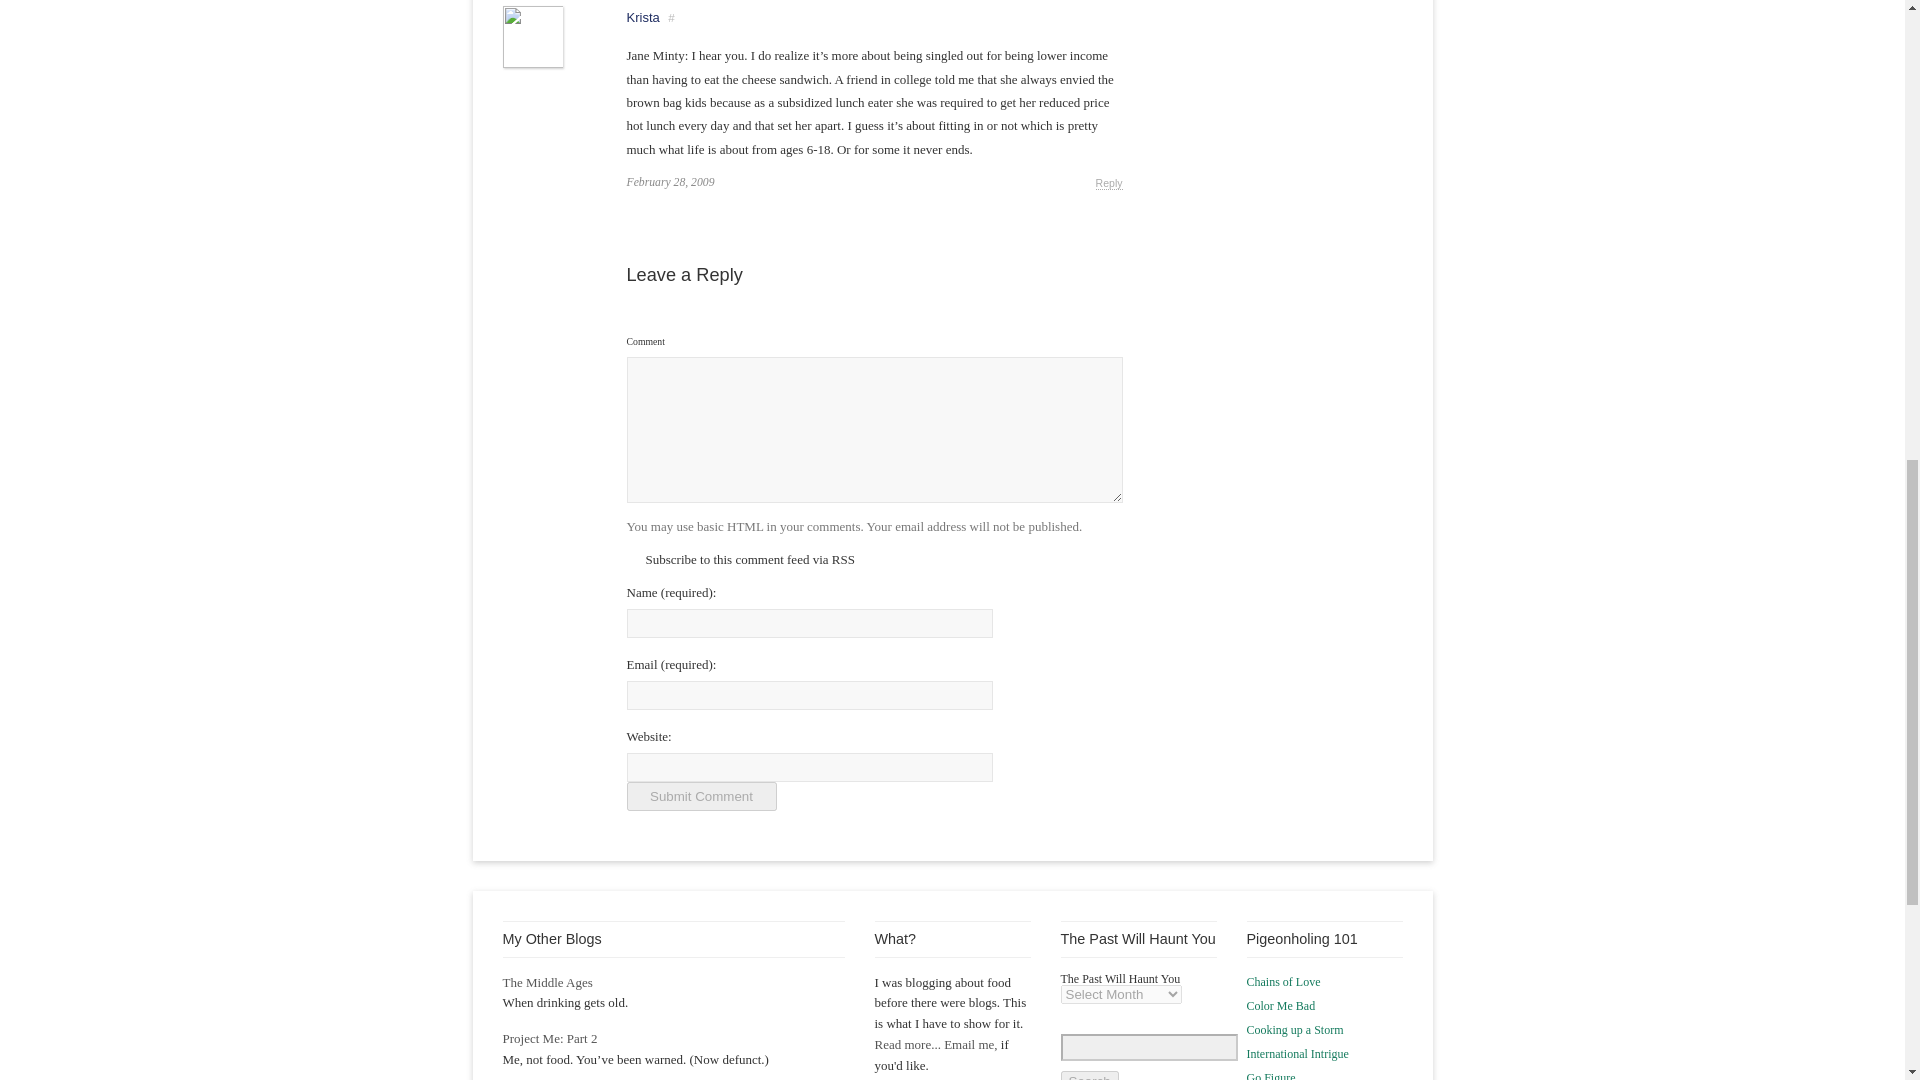  Describe the element at coordinates (1088, 1076) in the screenshot. I see `Search` at that location.